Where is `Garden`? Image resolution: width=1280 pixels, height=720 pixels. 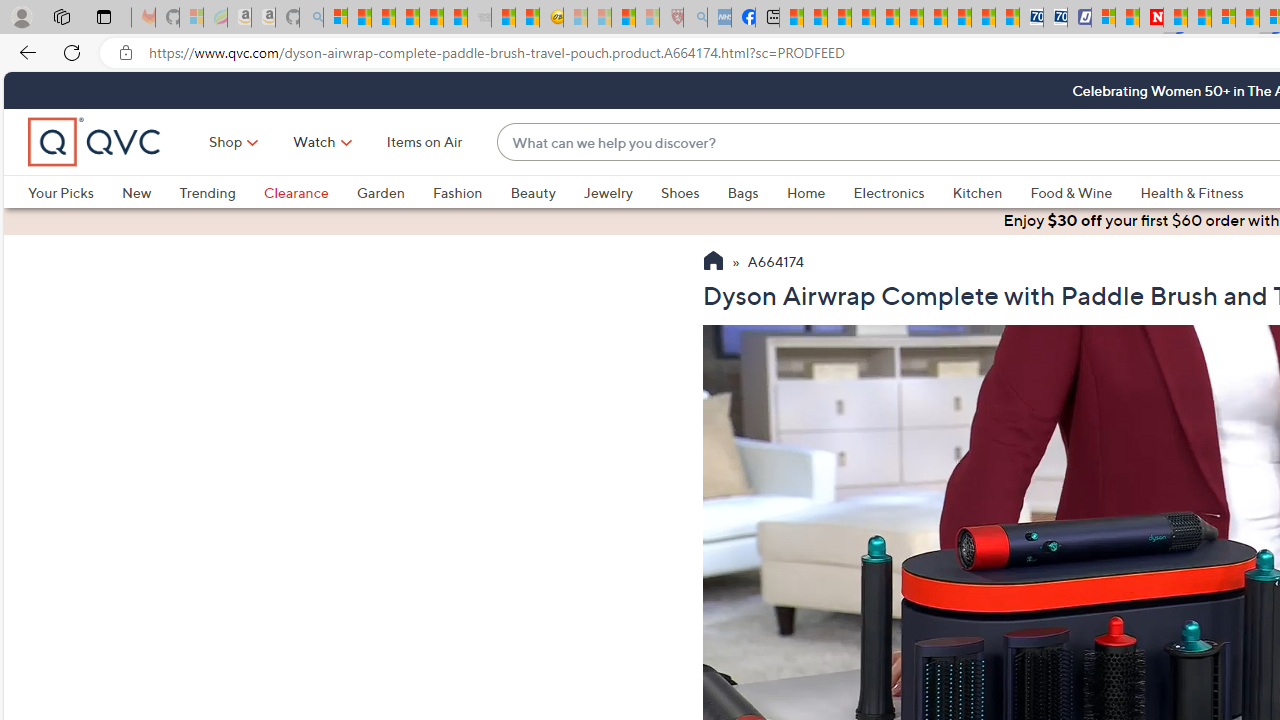 Garden is located at coordinates (380, 192).